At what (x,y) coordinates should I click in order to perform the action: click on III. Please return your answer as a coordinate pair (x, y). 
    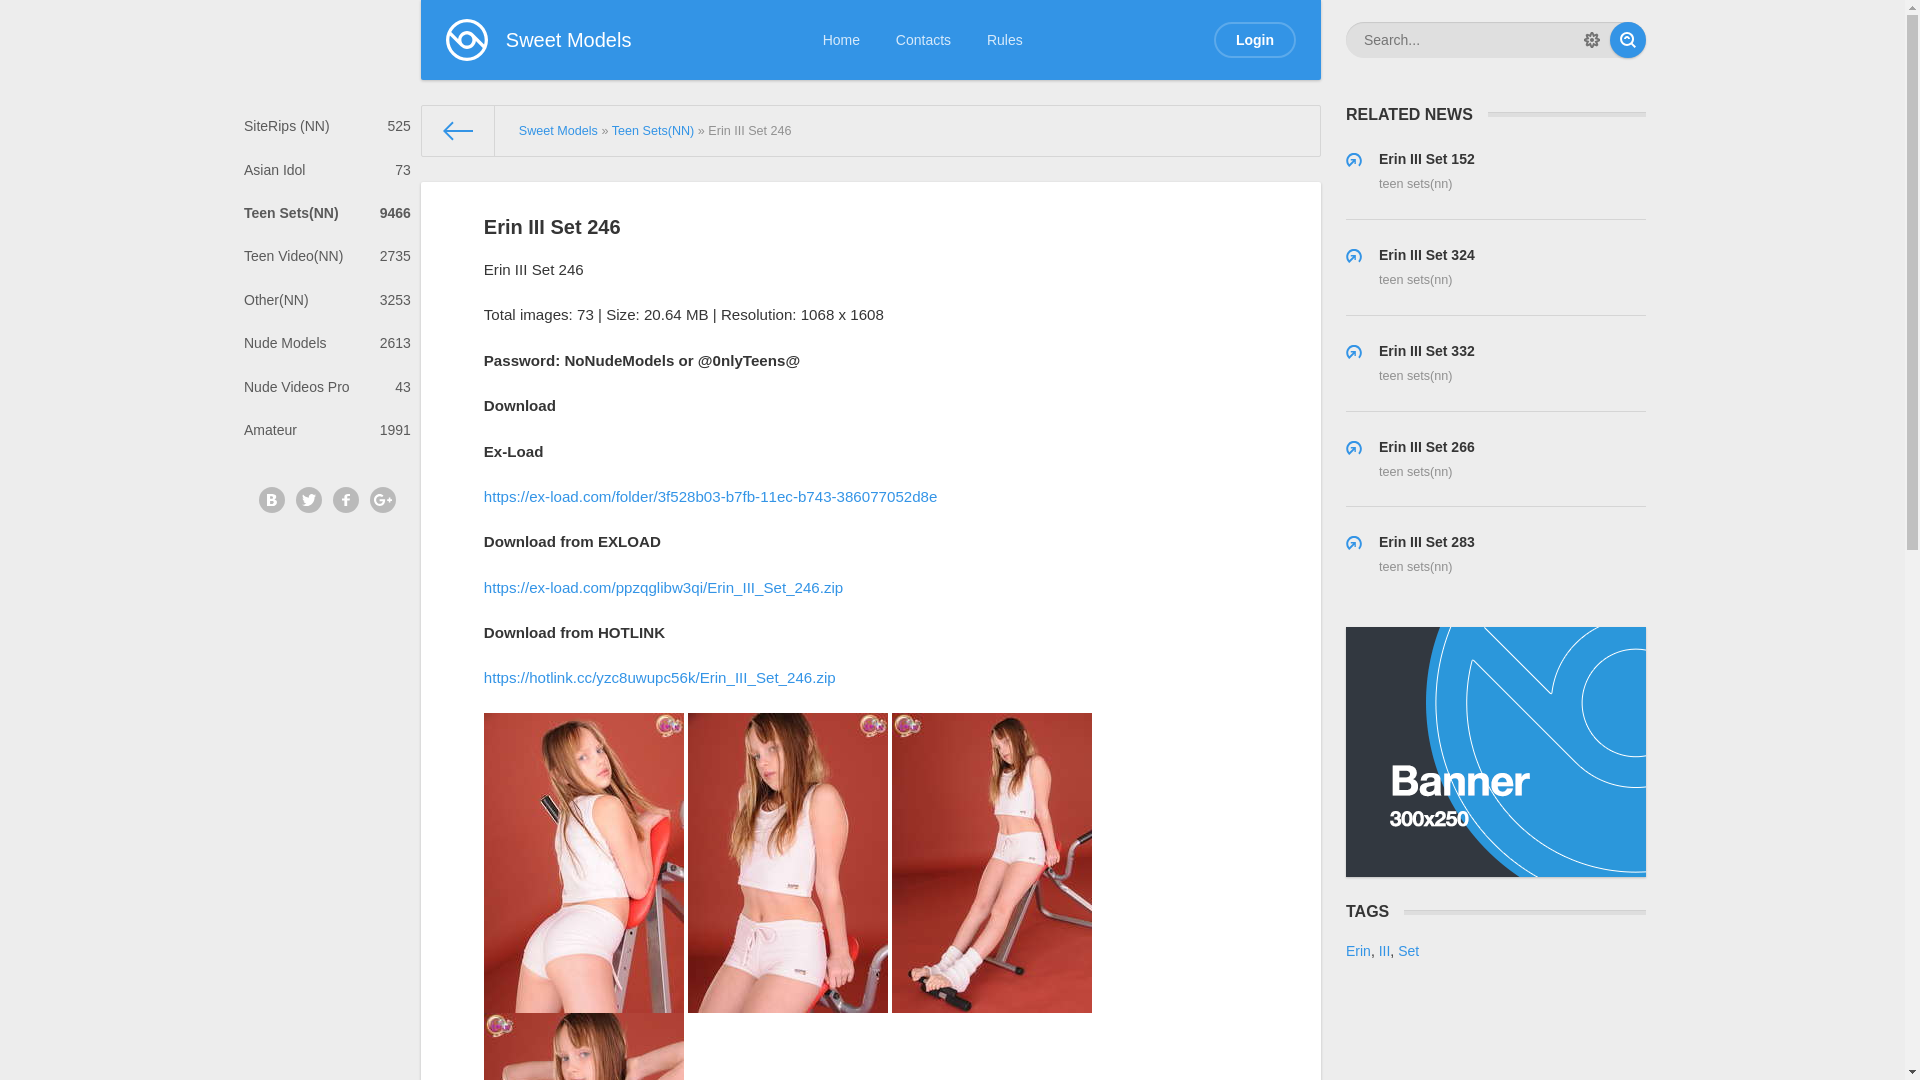
    Looking at the image, I should click on (1385, 951).